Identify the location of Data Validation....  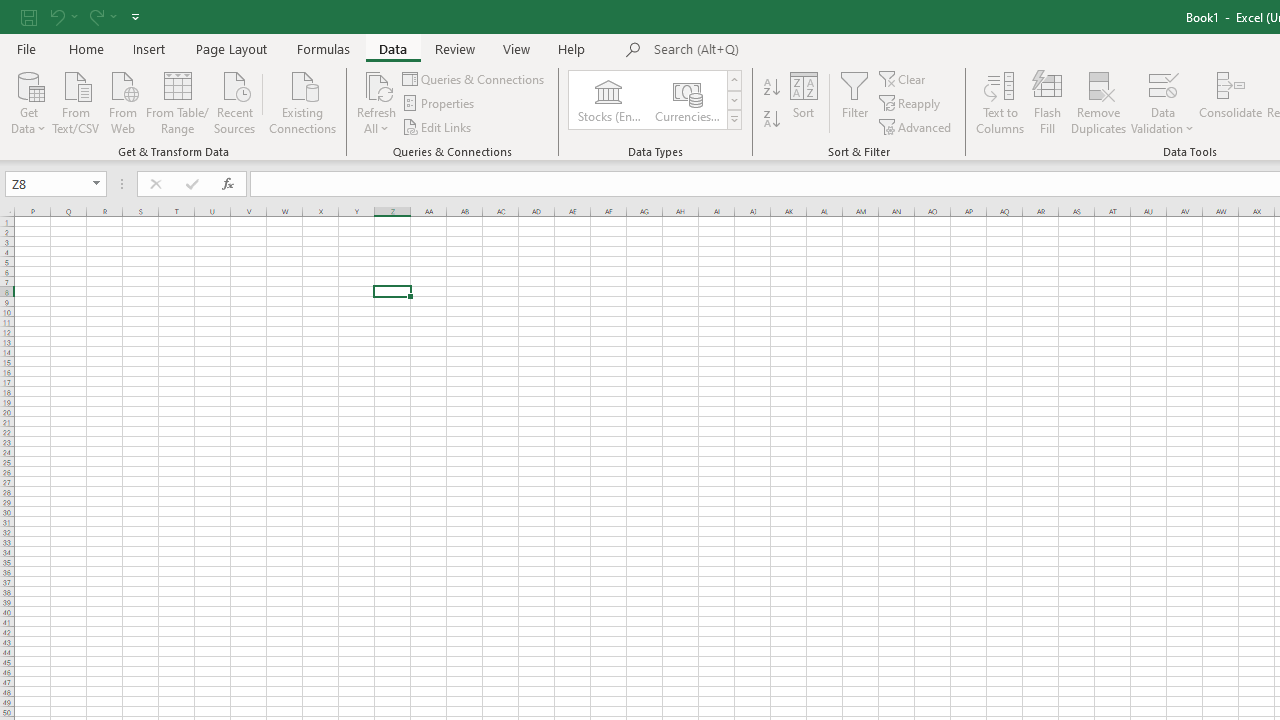
(1162, 102).